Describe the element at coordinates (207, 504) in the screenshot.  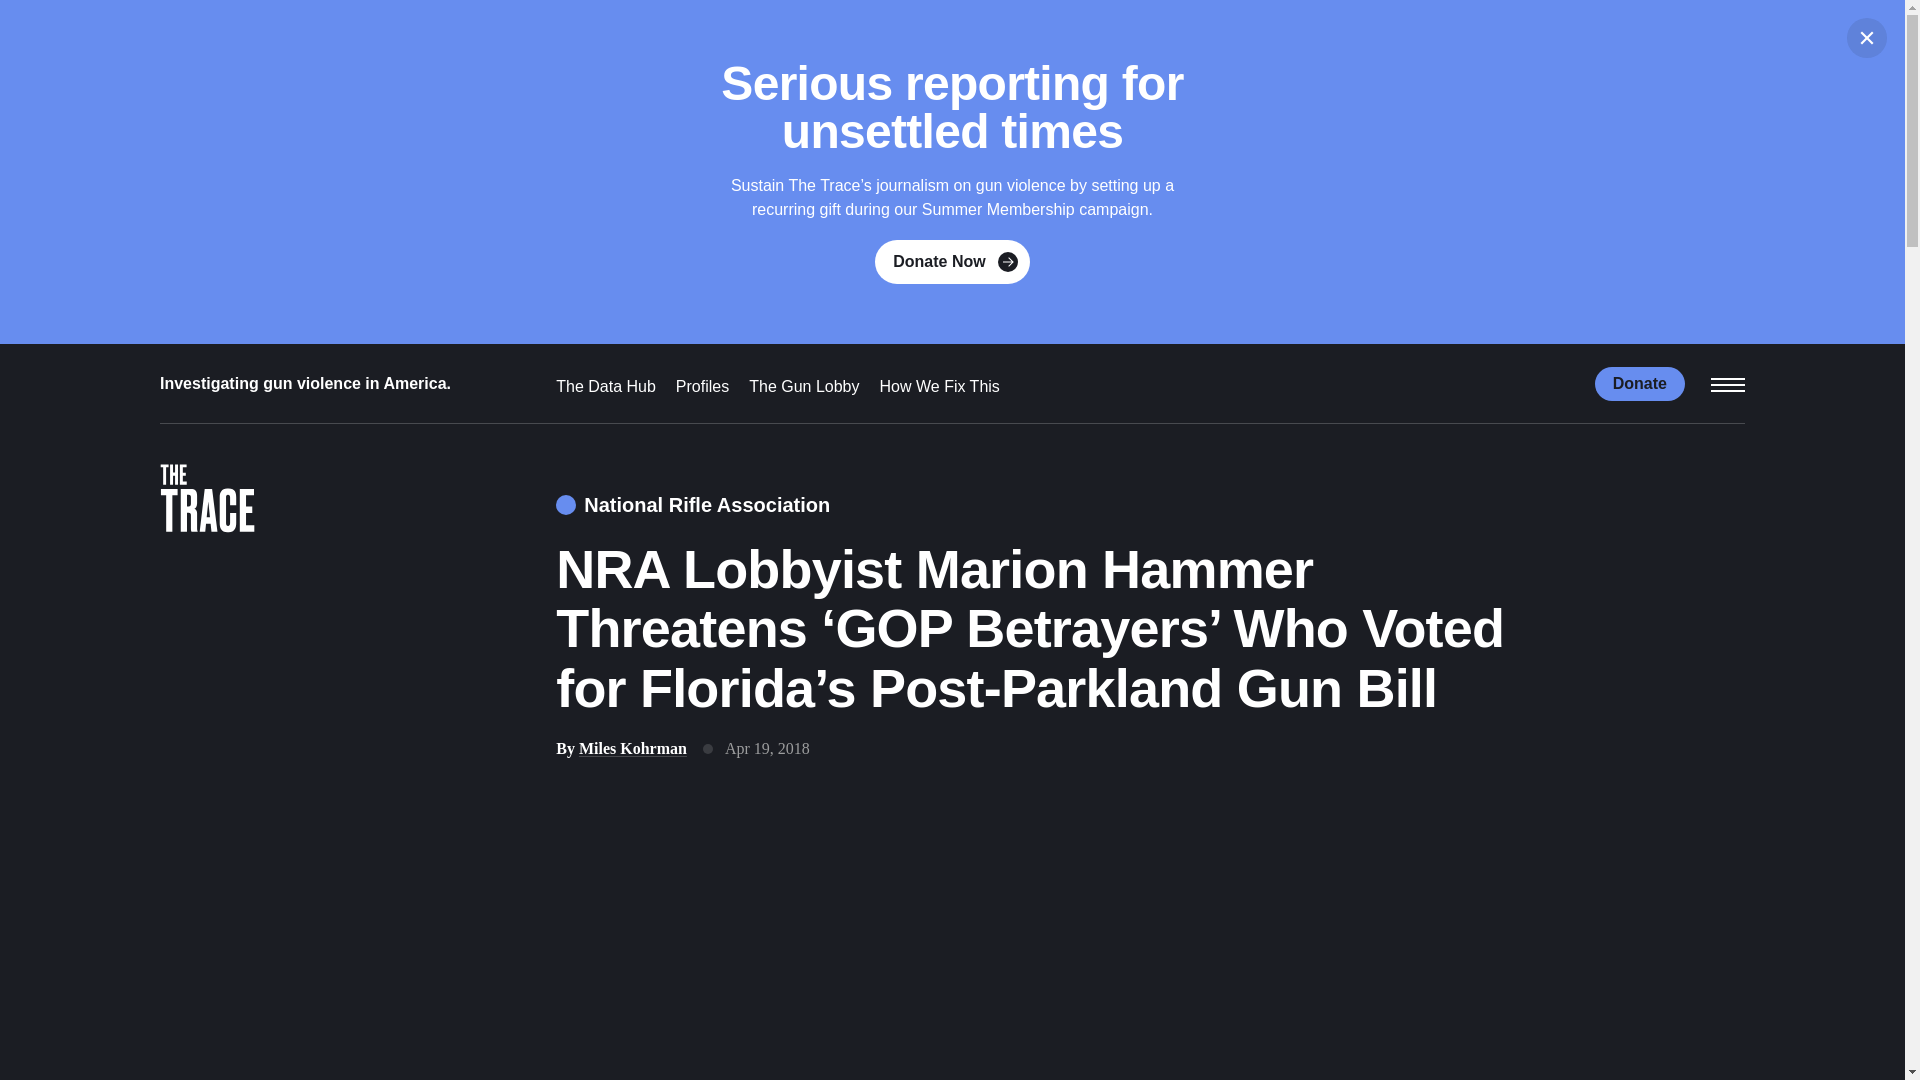
I see `The Trace` at that location.